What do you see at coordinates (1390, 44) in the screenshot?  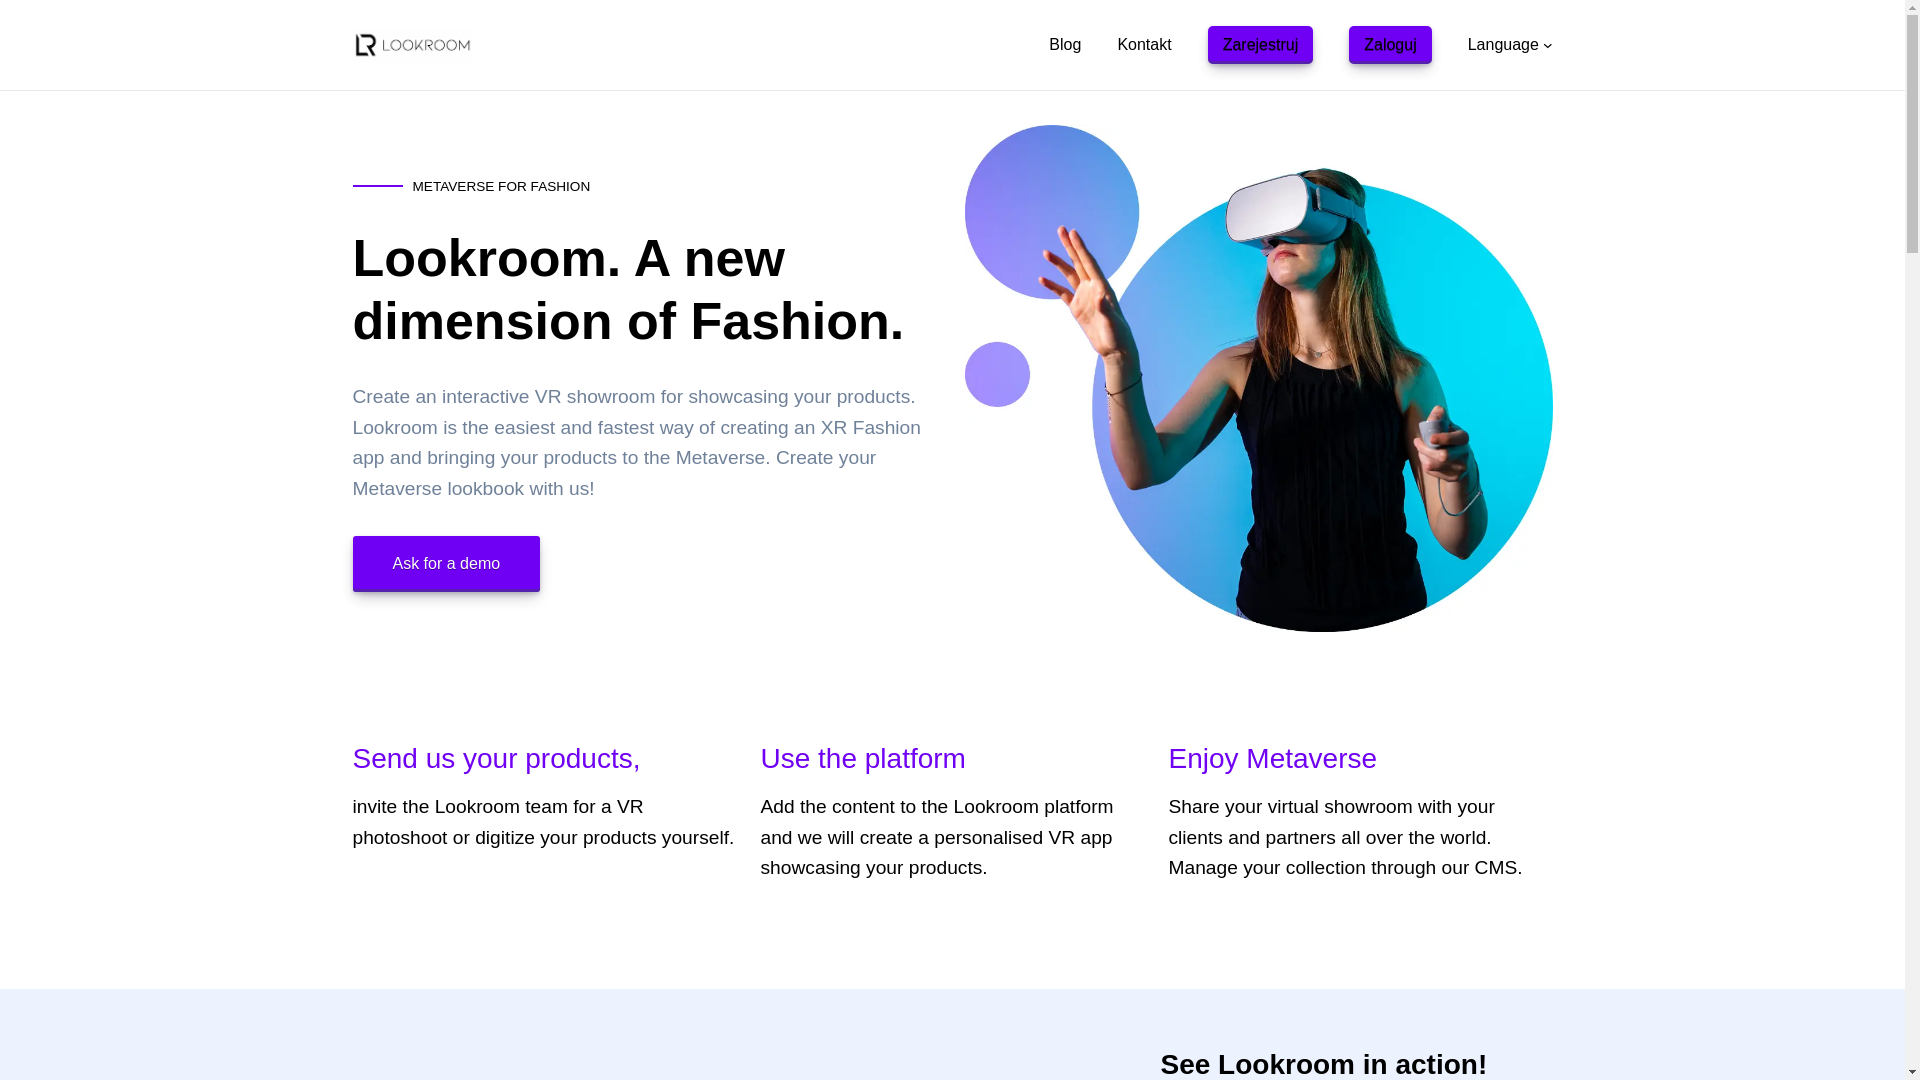 I see `Zaloguj` at bounding box center [1390, 44].